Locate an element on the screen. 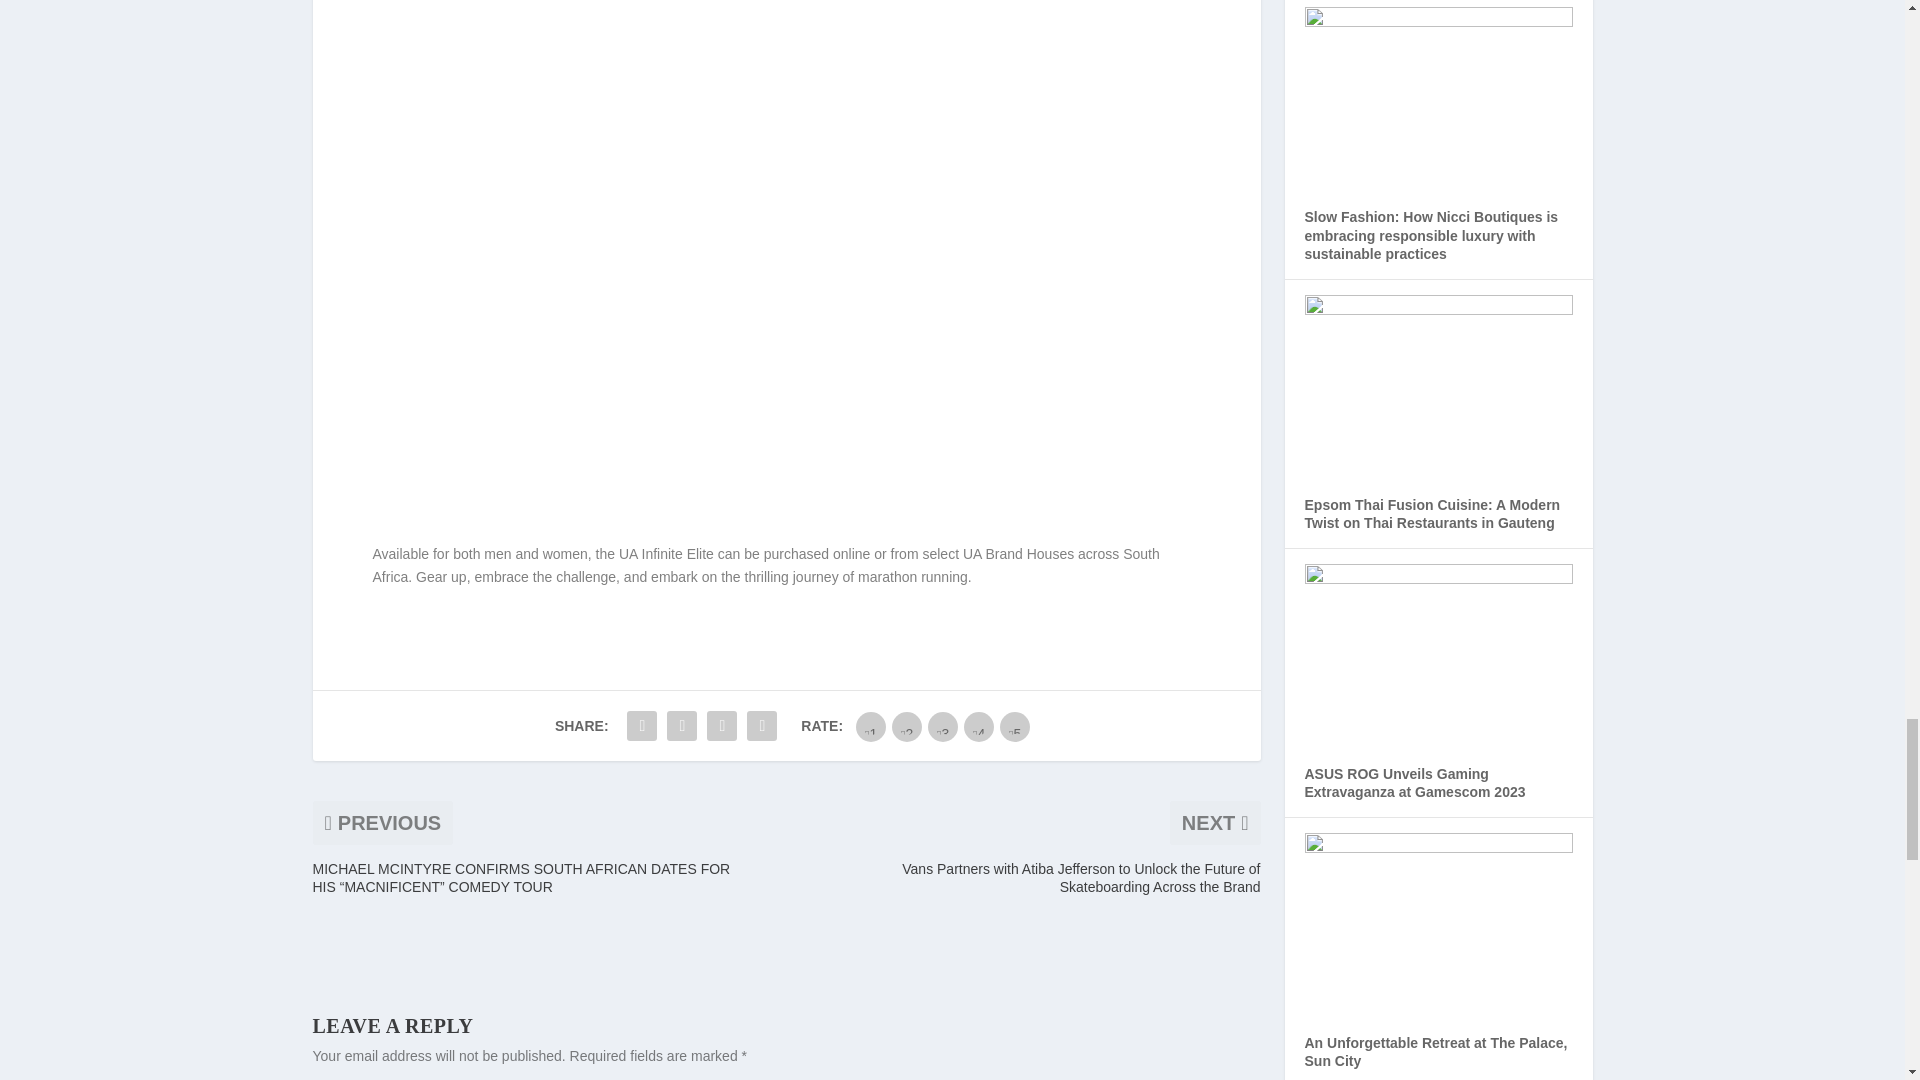  gorgeous is located at coordinates (1014, 726).